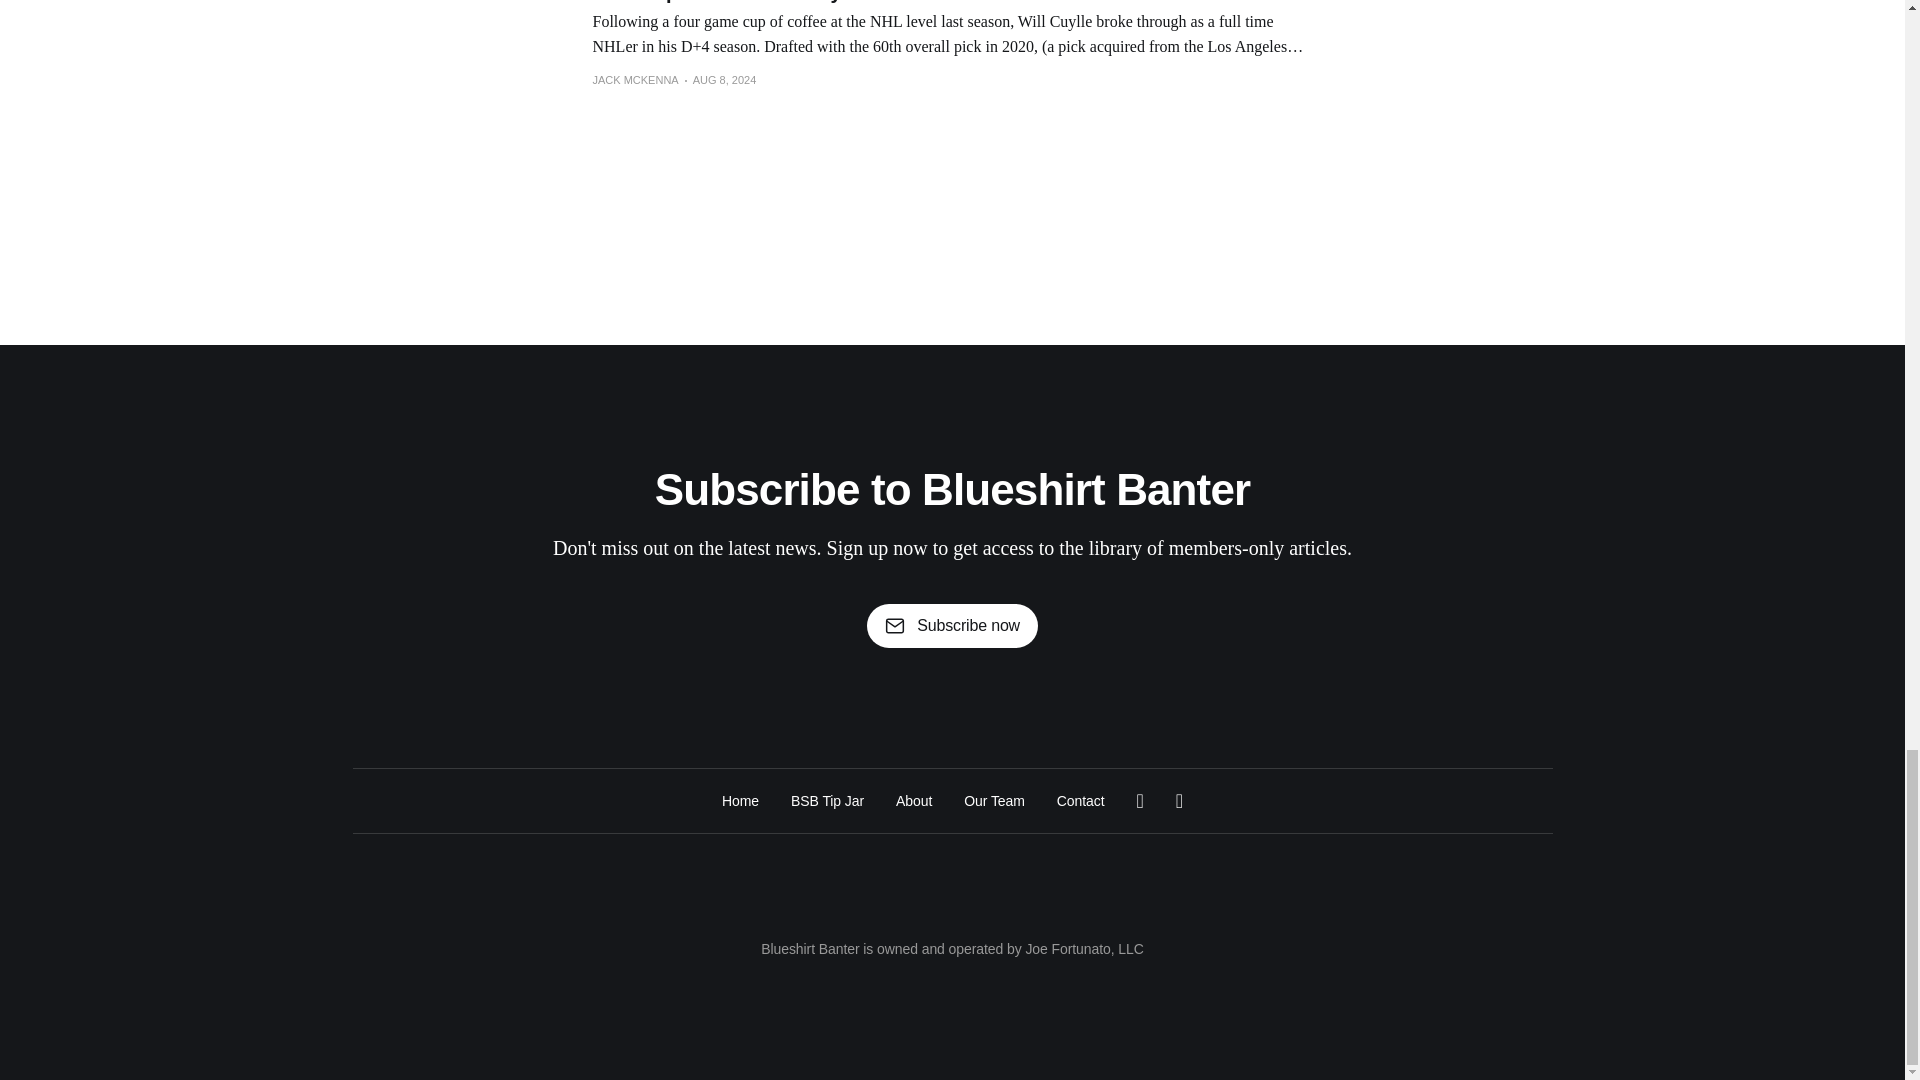 The image size is (1920, 1080). Describe the element at coordinates (1081, 800) in the screenshot. I see `Contact` at that location.